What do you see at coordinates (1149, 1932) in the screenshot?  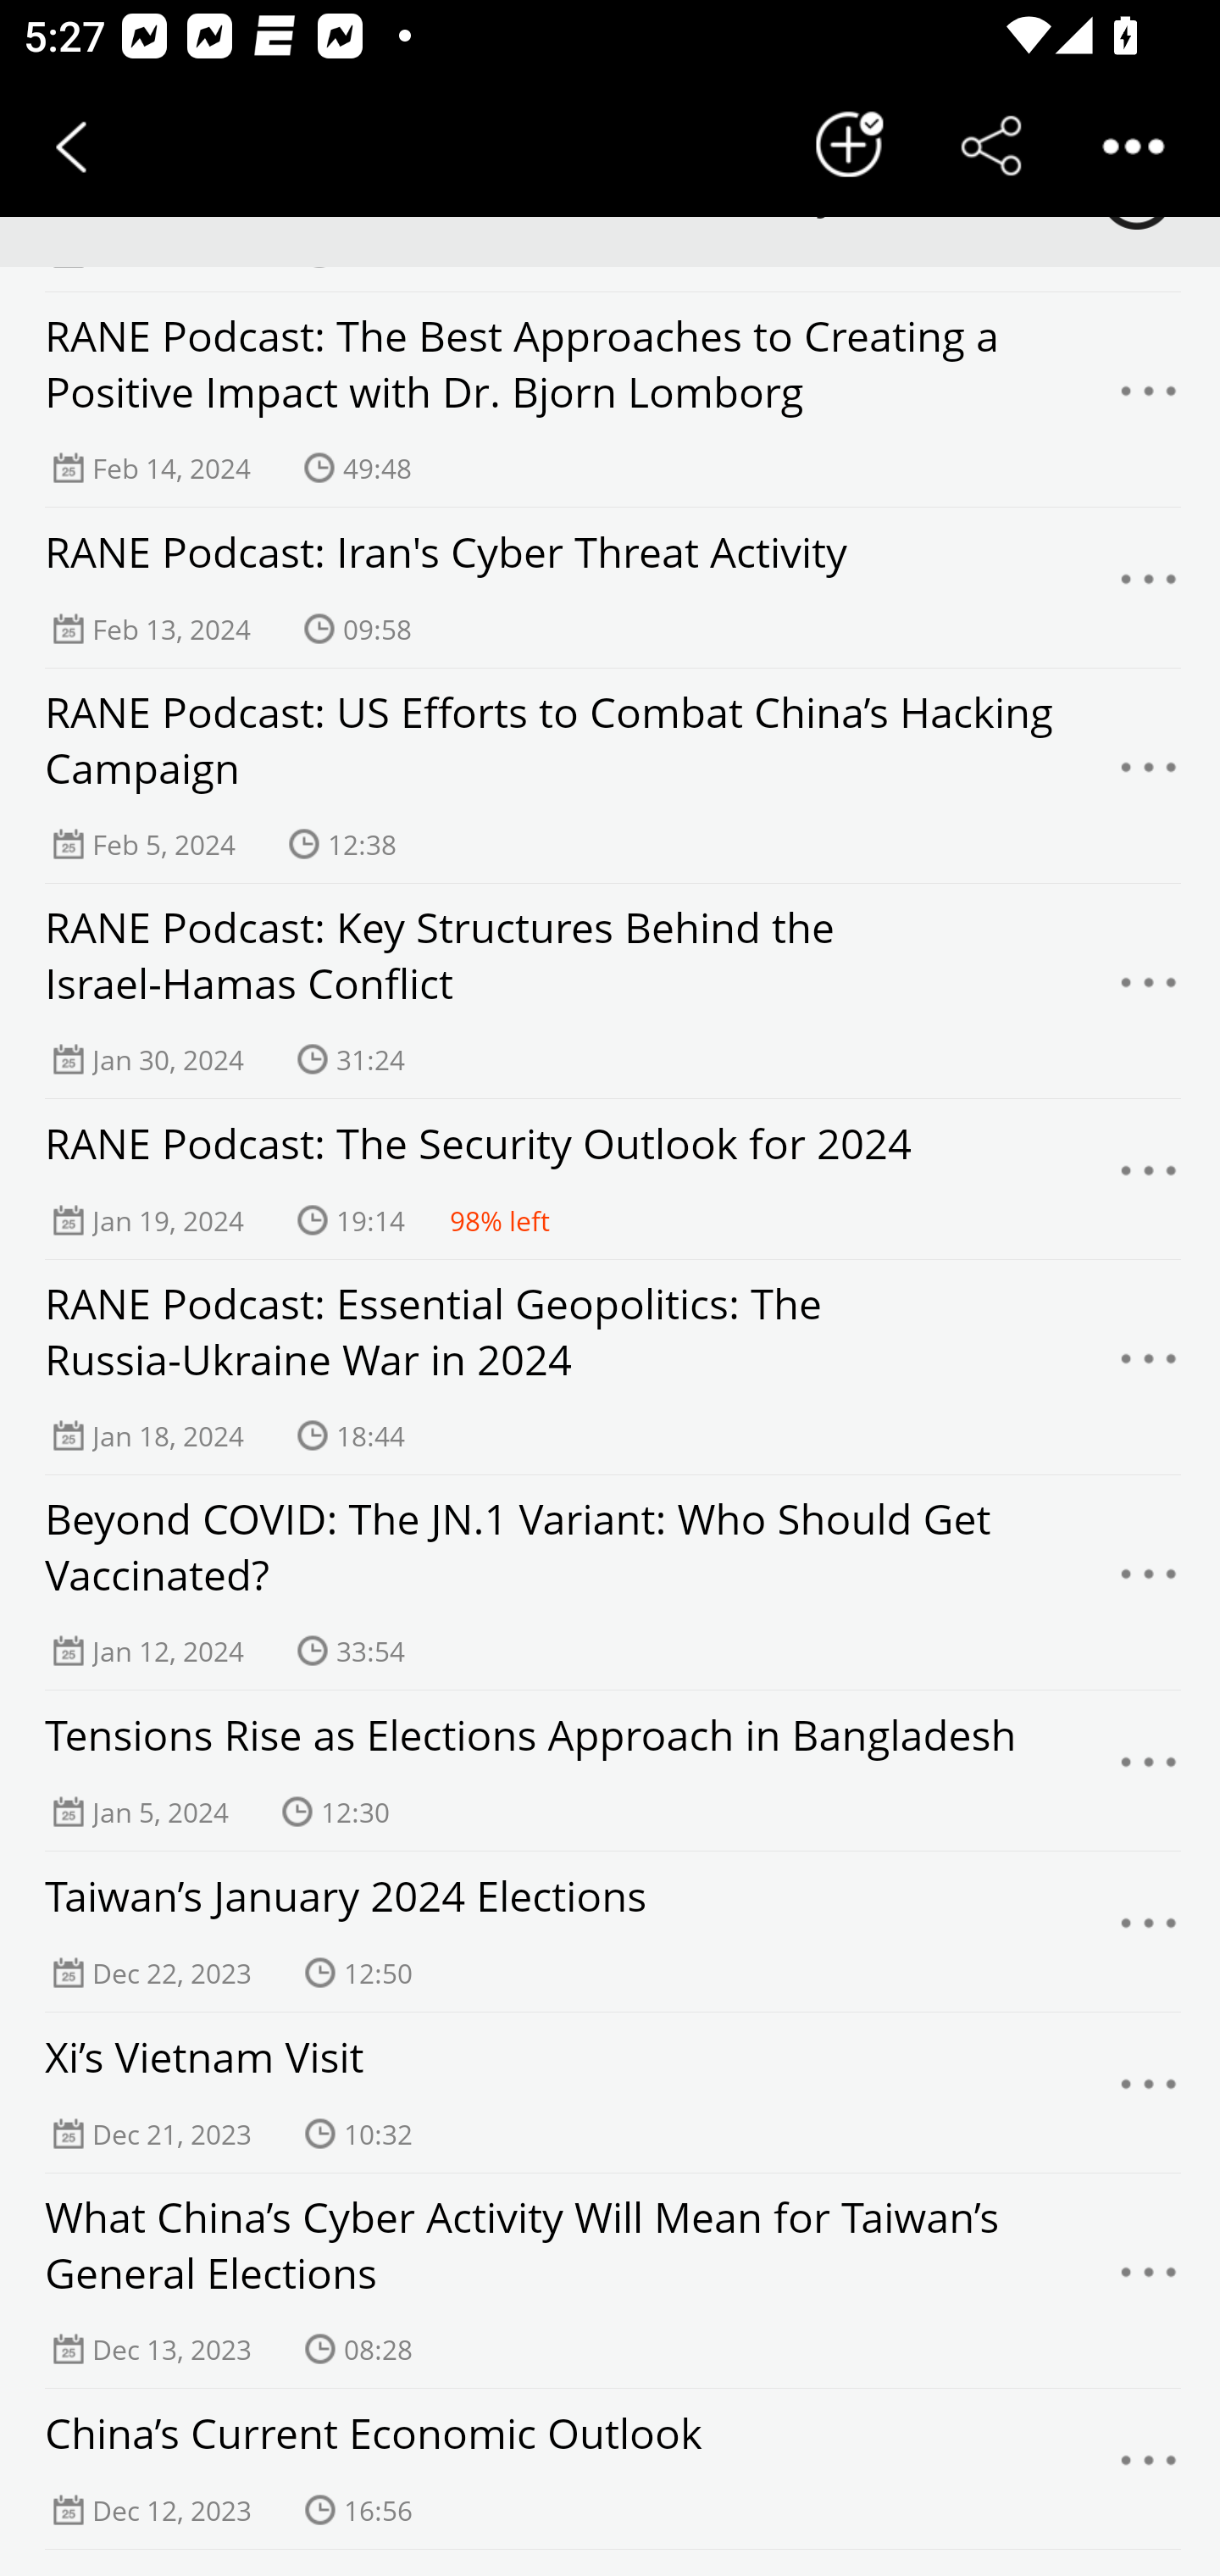 I see `Menu` at bounding box center [1149, 1932].